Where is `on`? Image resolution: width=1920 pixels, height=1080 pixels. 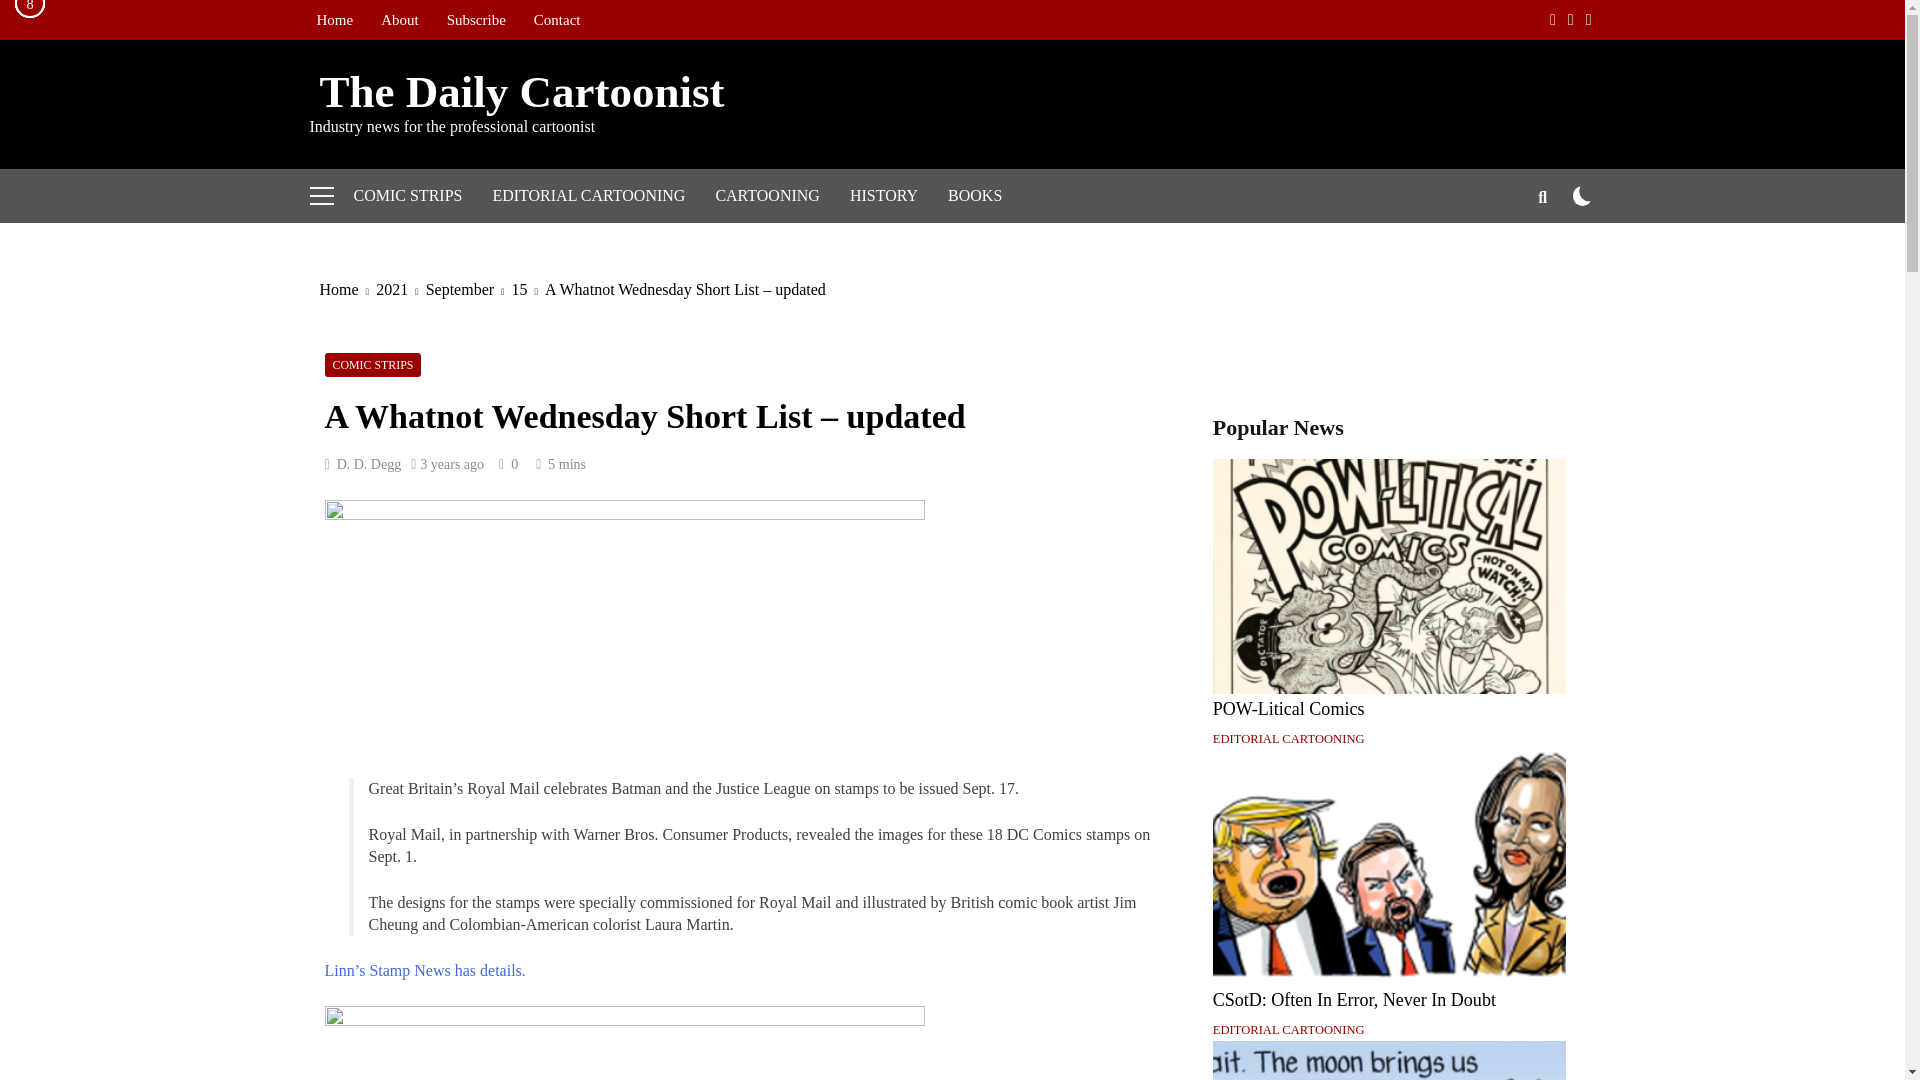 on is located at coordinates (1582, 195).